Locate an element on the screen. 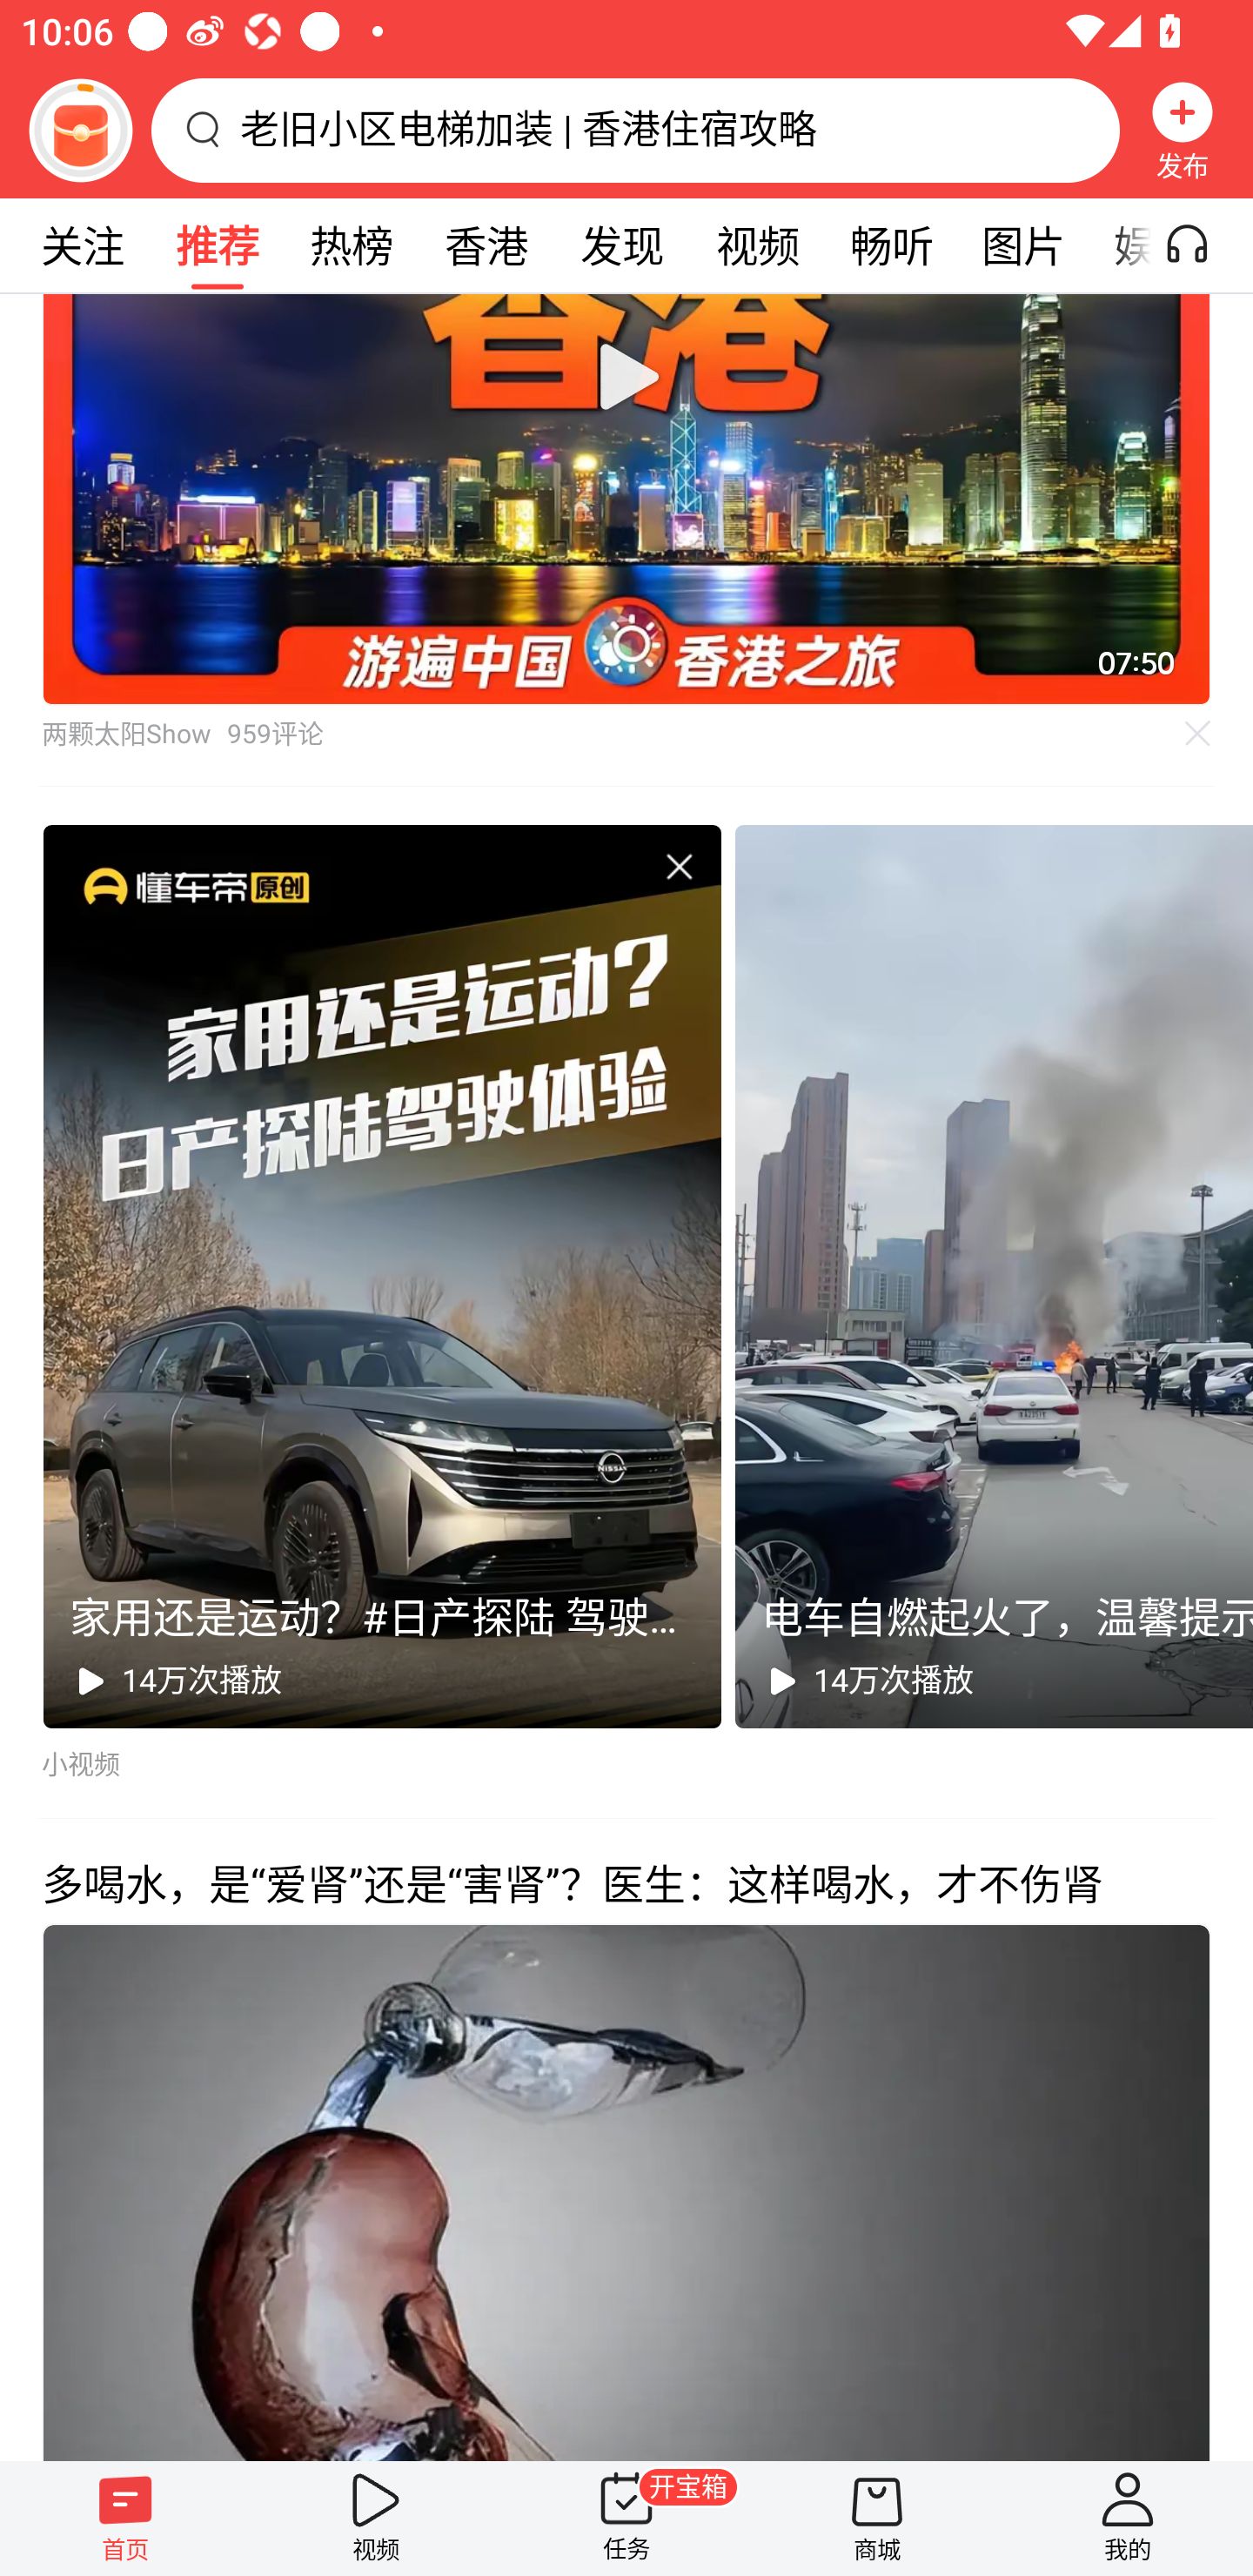  热榜 is located at coordinates (351, 245).